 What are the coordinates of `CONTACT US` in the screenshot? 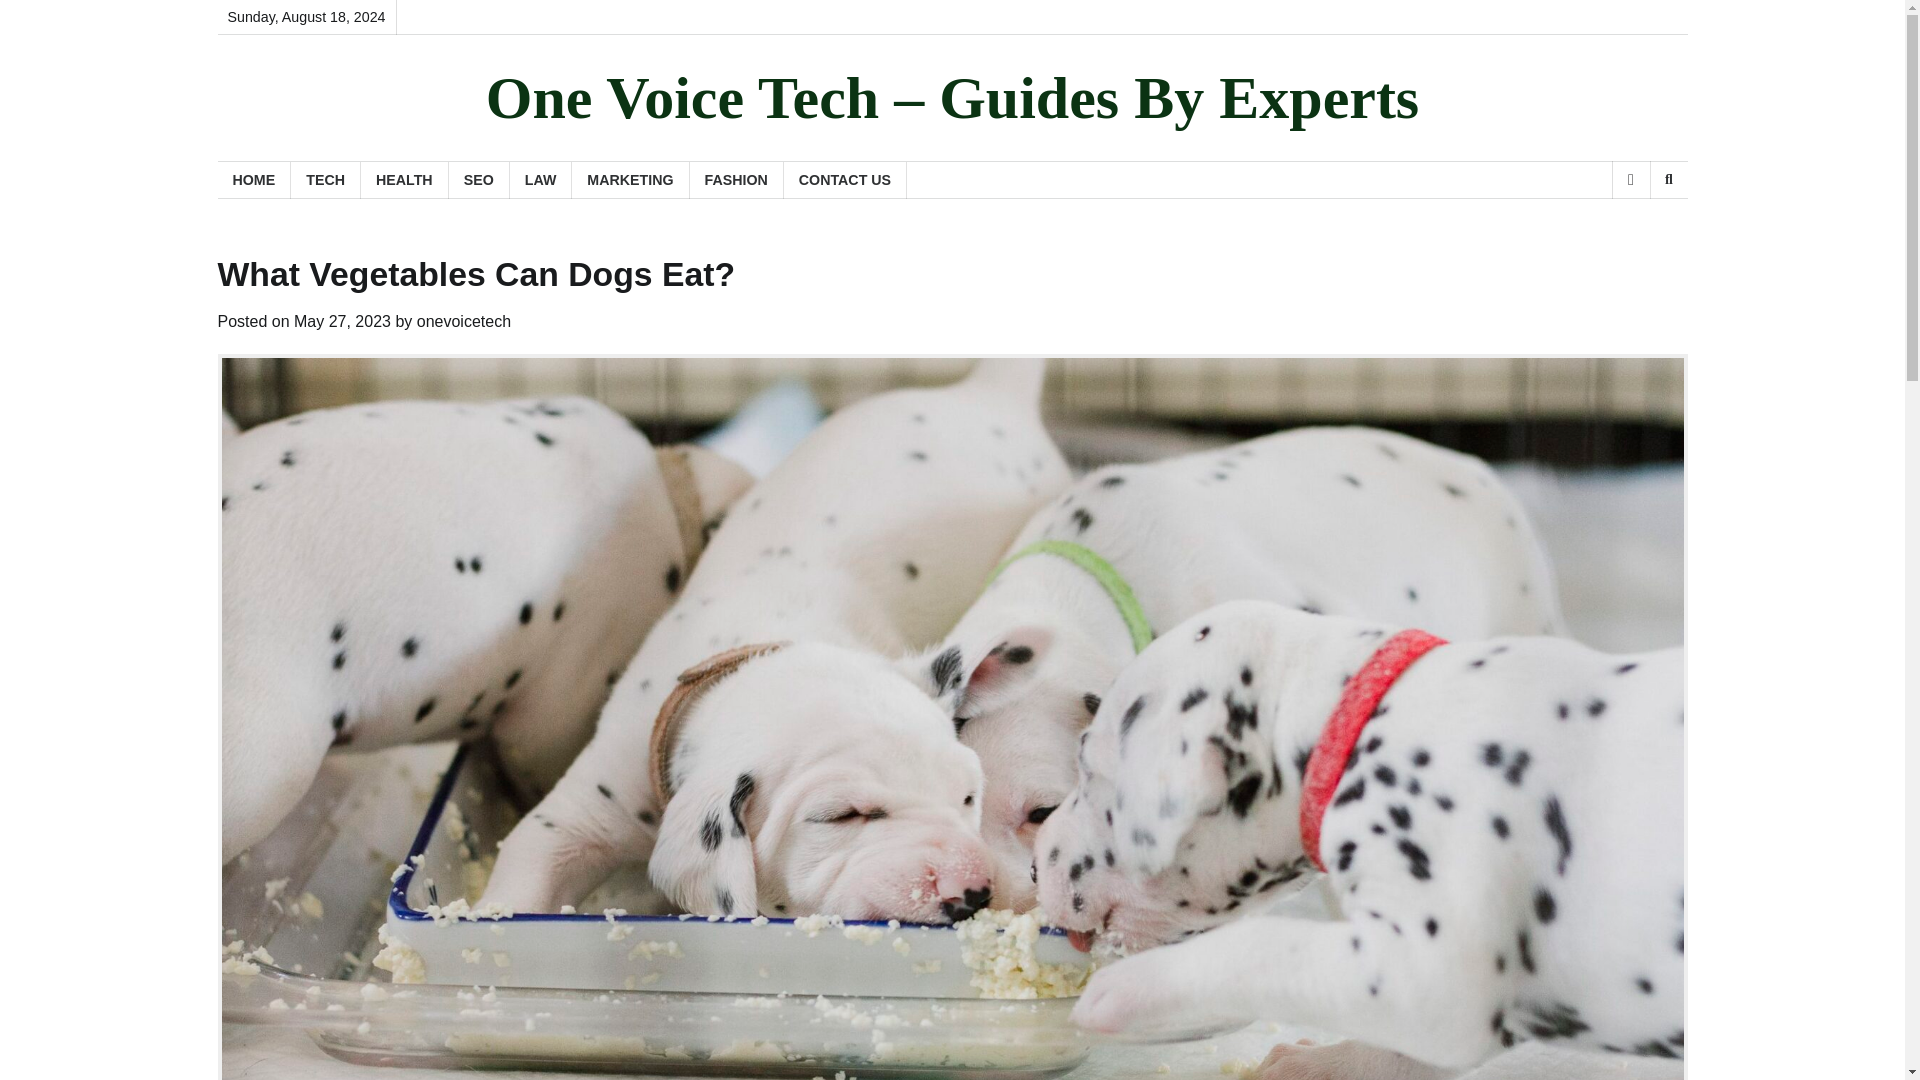 It's located at (844, 180).